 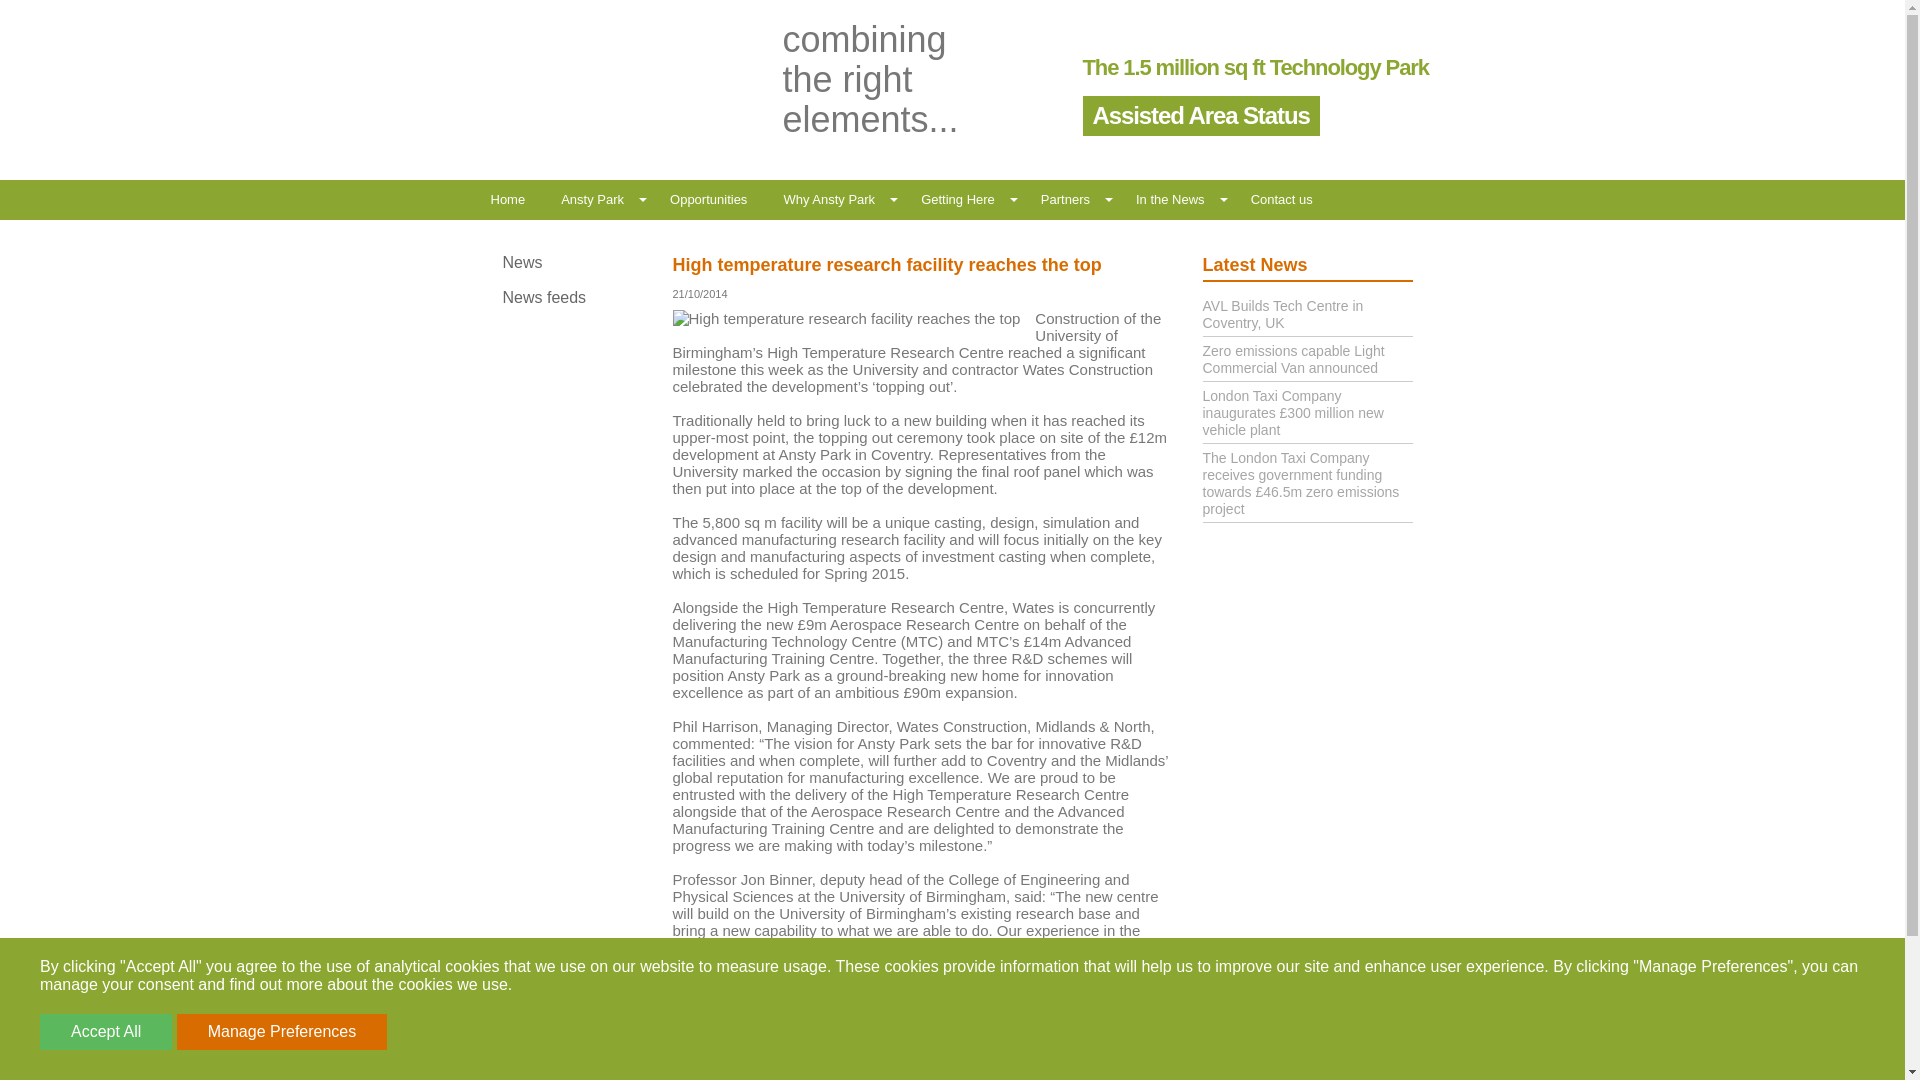 What do you see at coordinates (708, 200) in the screenshot?
I see `Opportunities` at bounding box center [708, 200].